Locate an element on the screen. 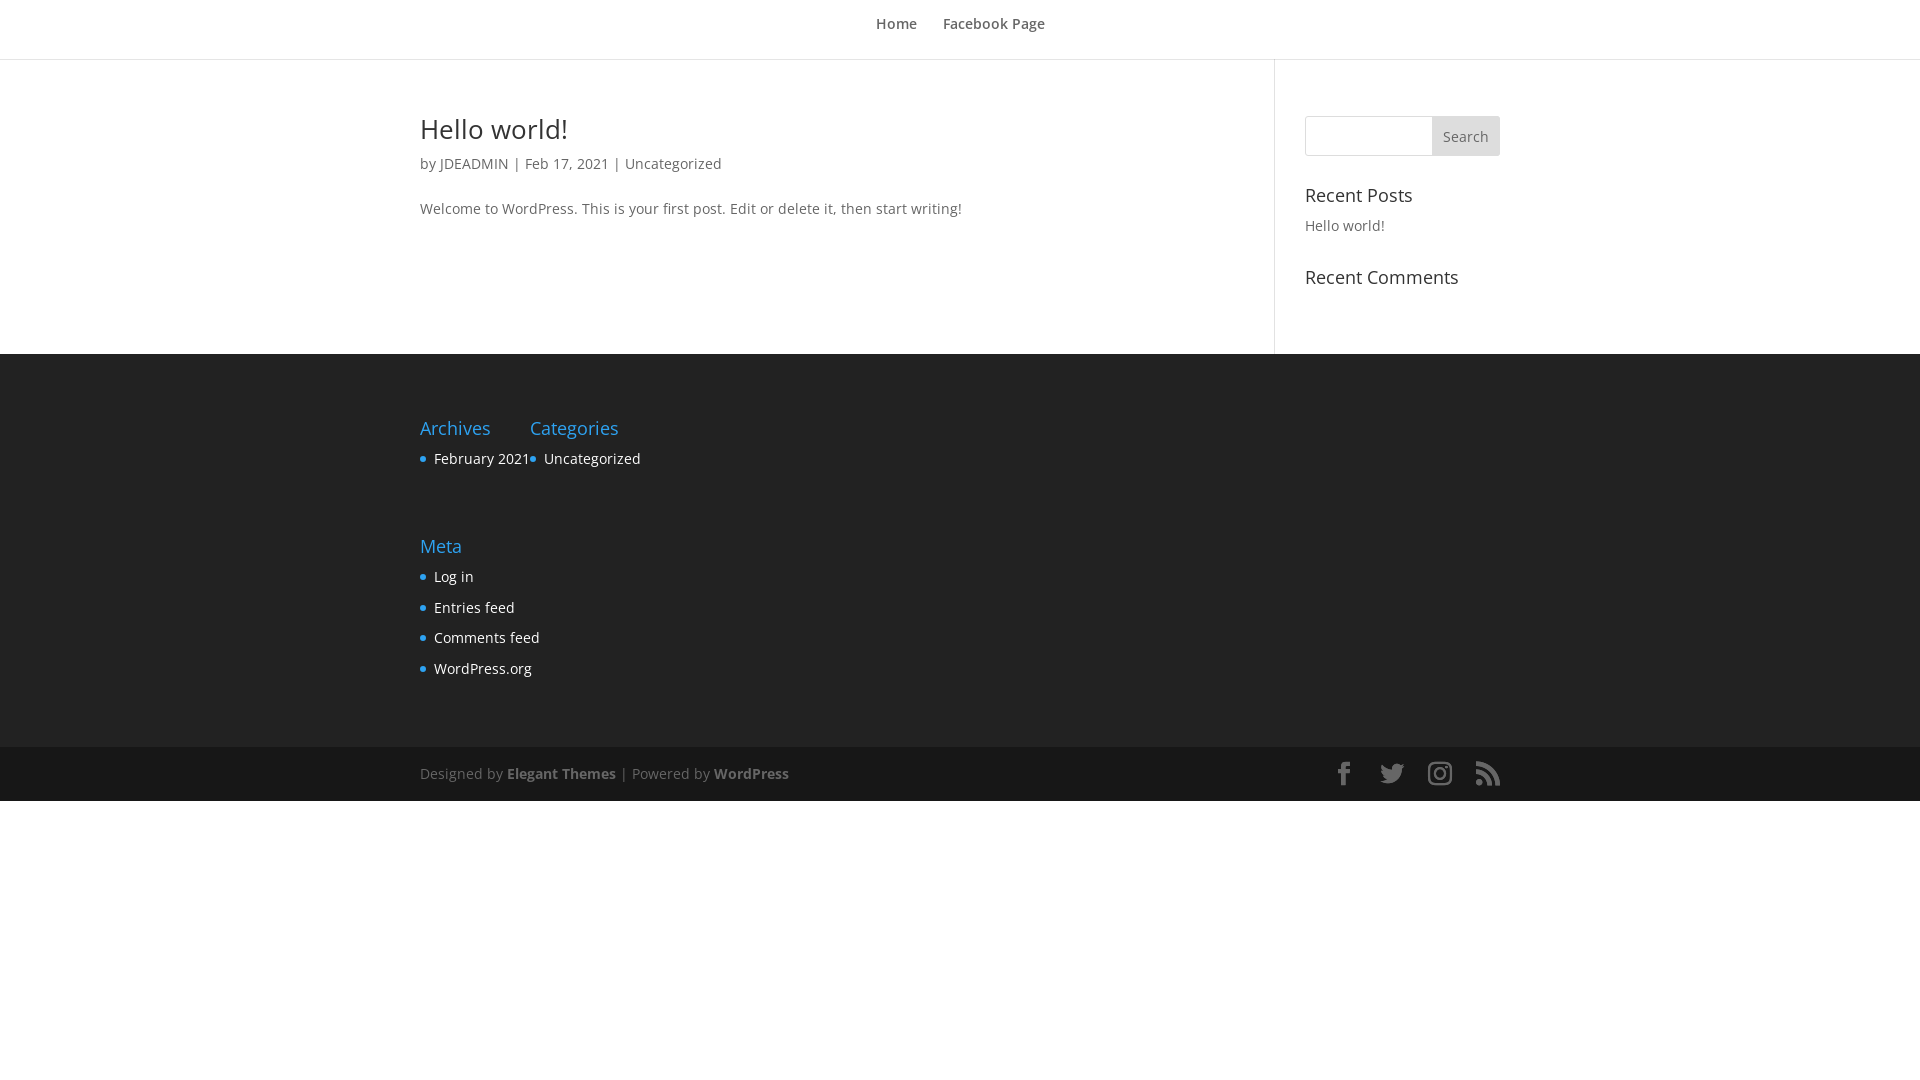 This screenshot has height=1080, width=1920. Facebook Page is located at coordinates (993, 38).